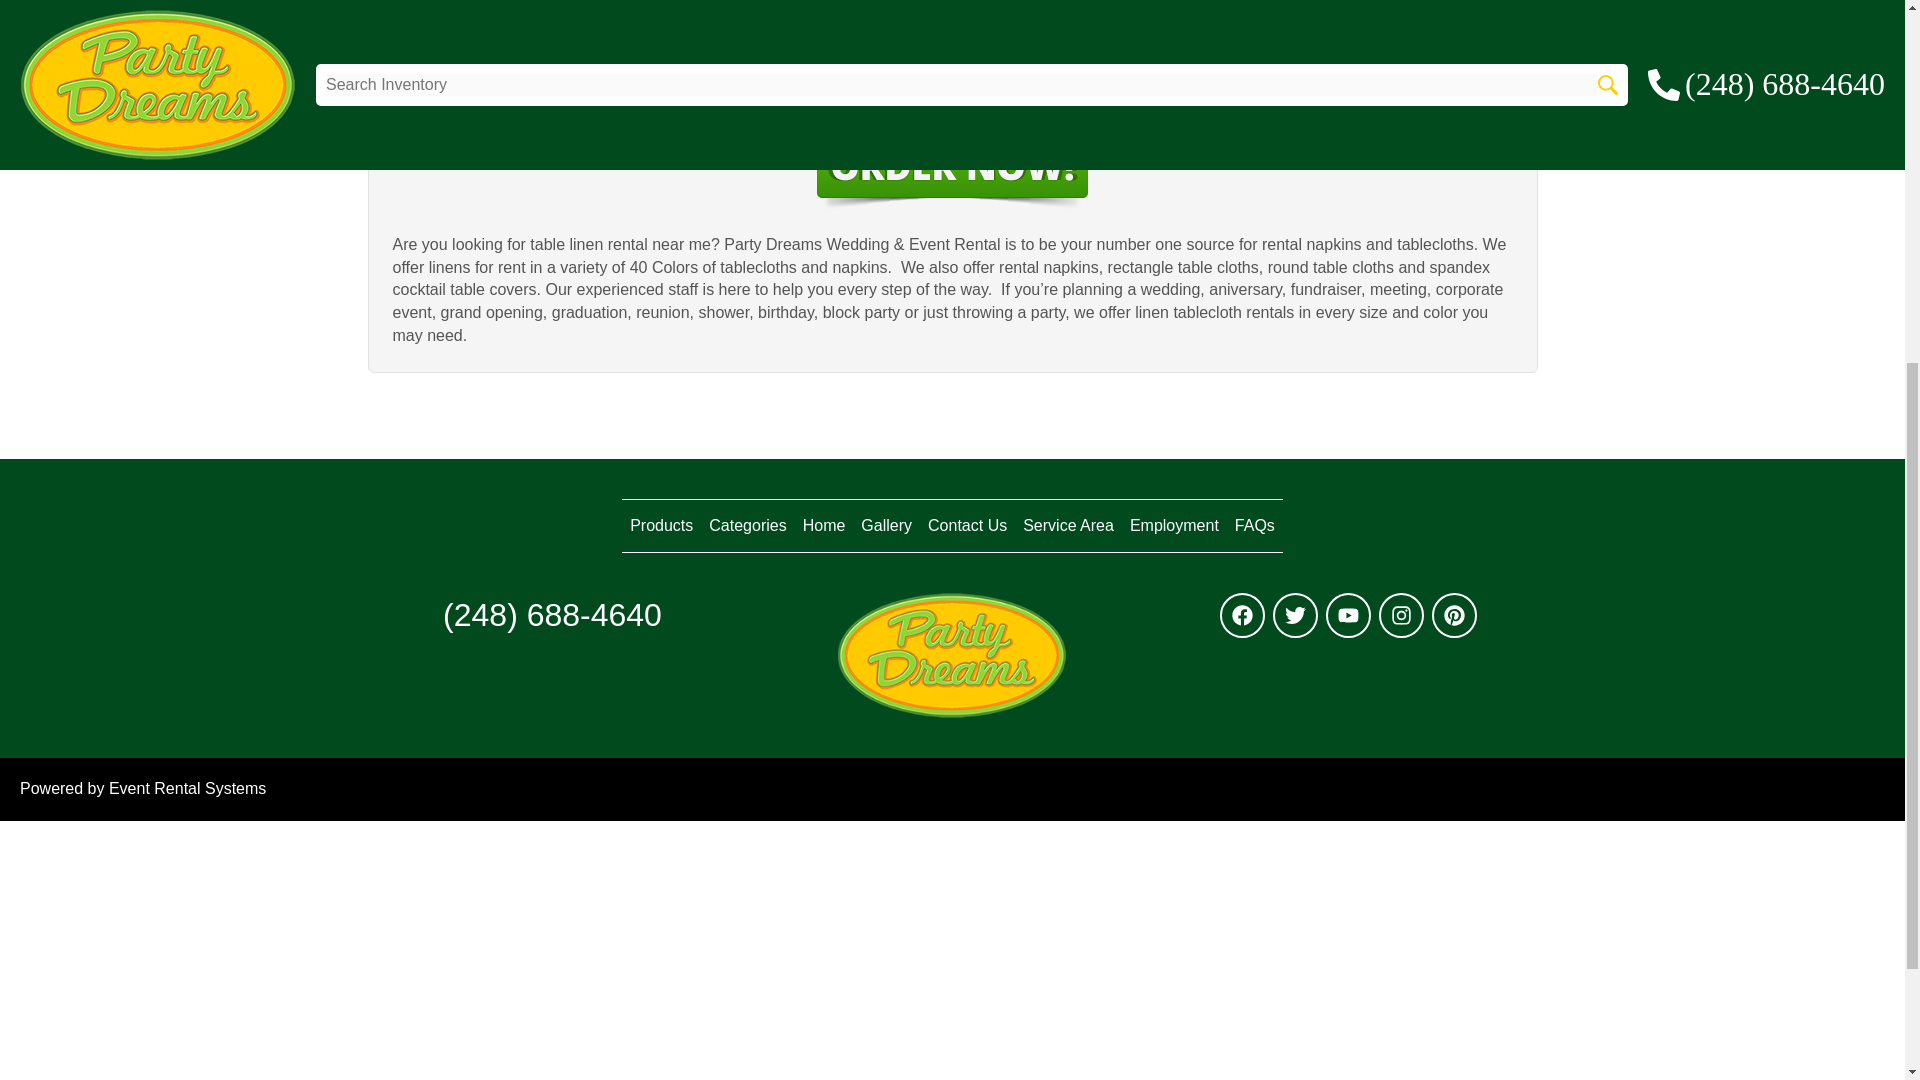 Image resolution: width=1920 pixels, height=1080 pixels. I want to click on Contact Us, so click(966, 525).